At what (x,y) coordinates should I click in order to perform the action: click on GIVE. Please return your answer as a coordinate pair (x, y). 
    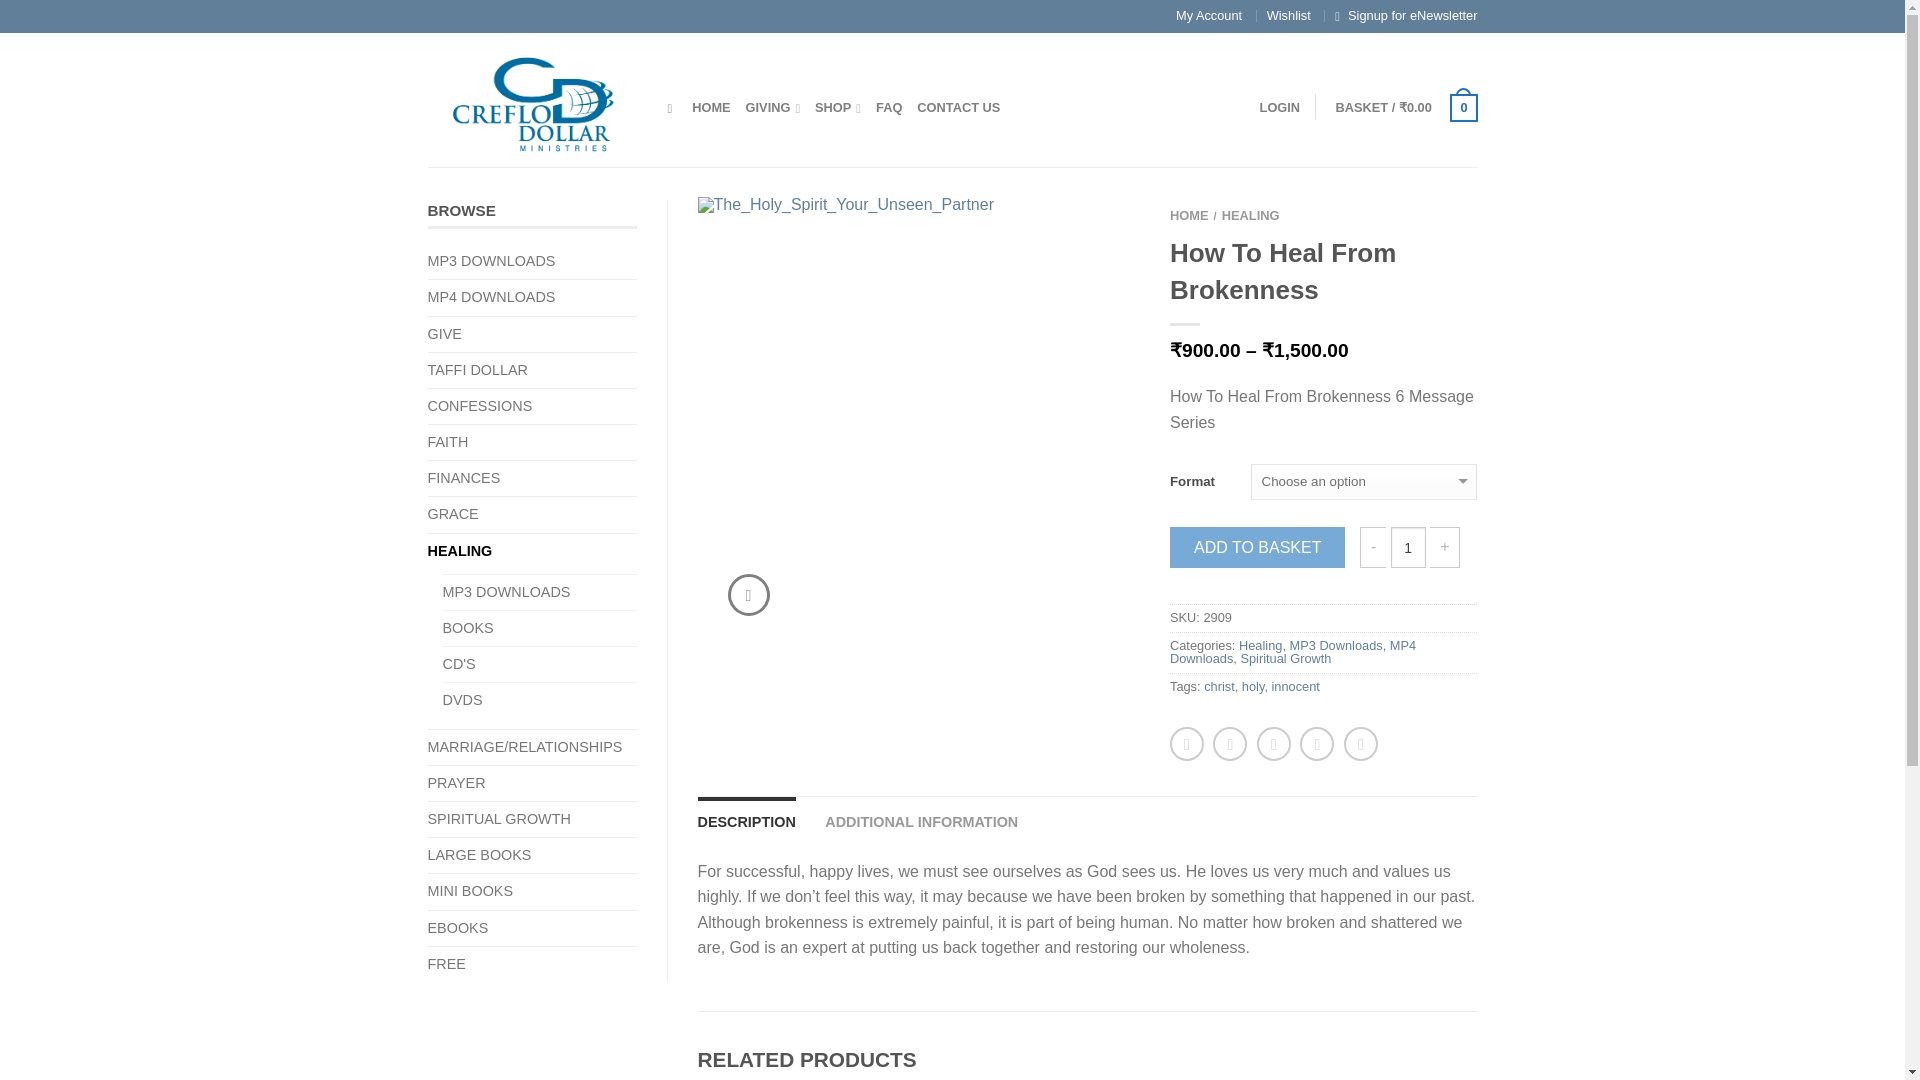
    Looking at the image, I should click on (452, 334).